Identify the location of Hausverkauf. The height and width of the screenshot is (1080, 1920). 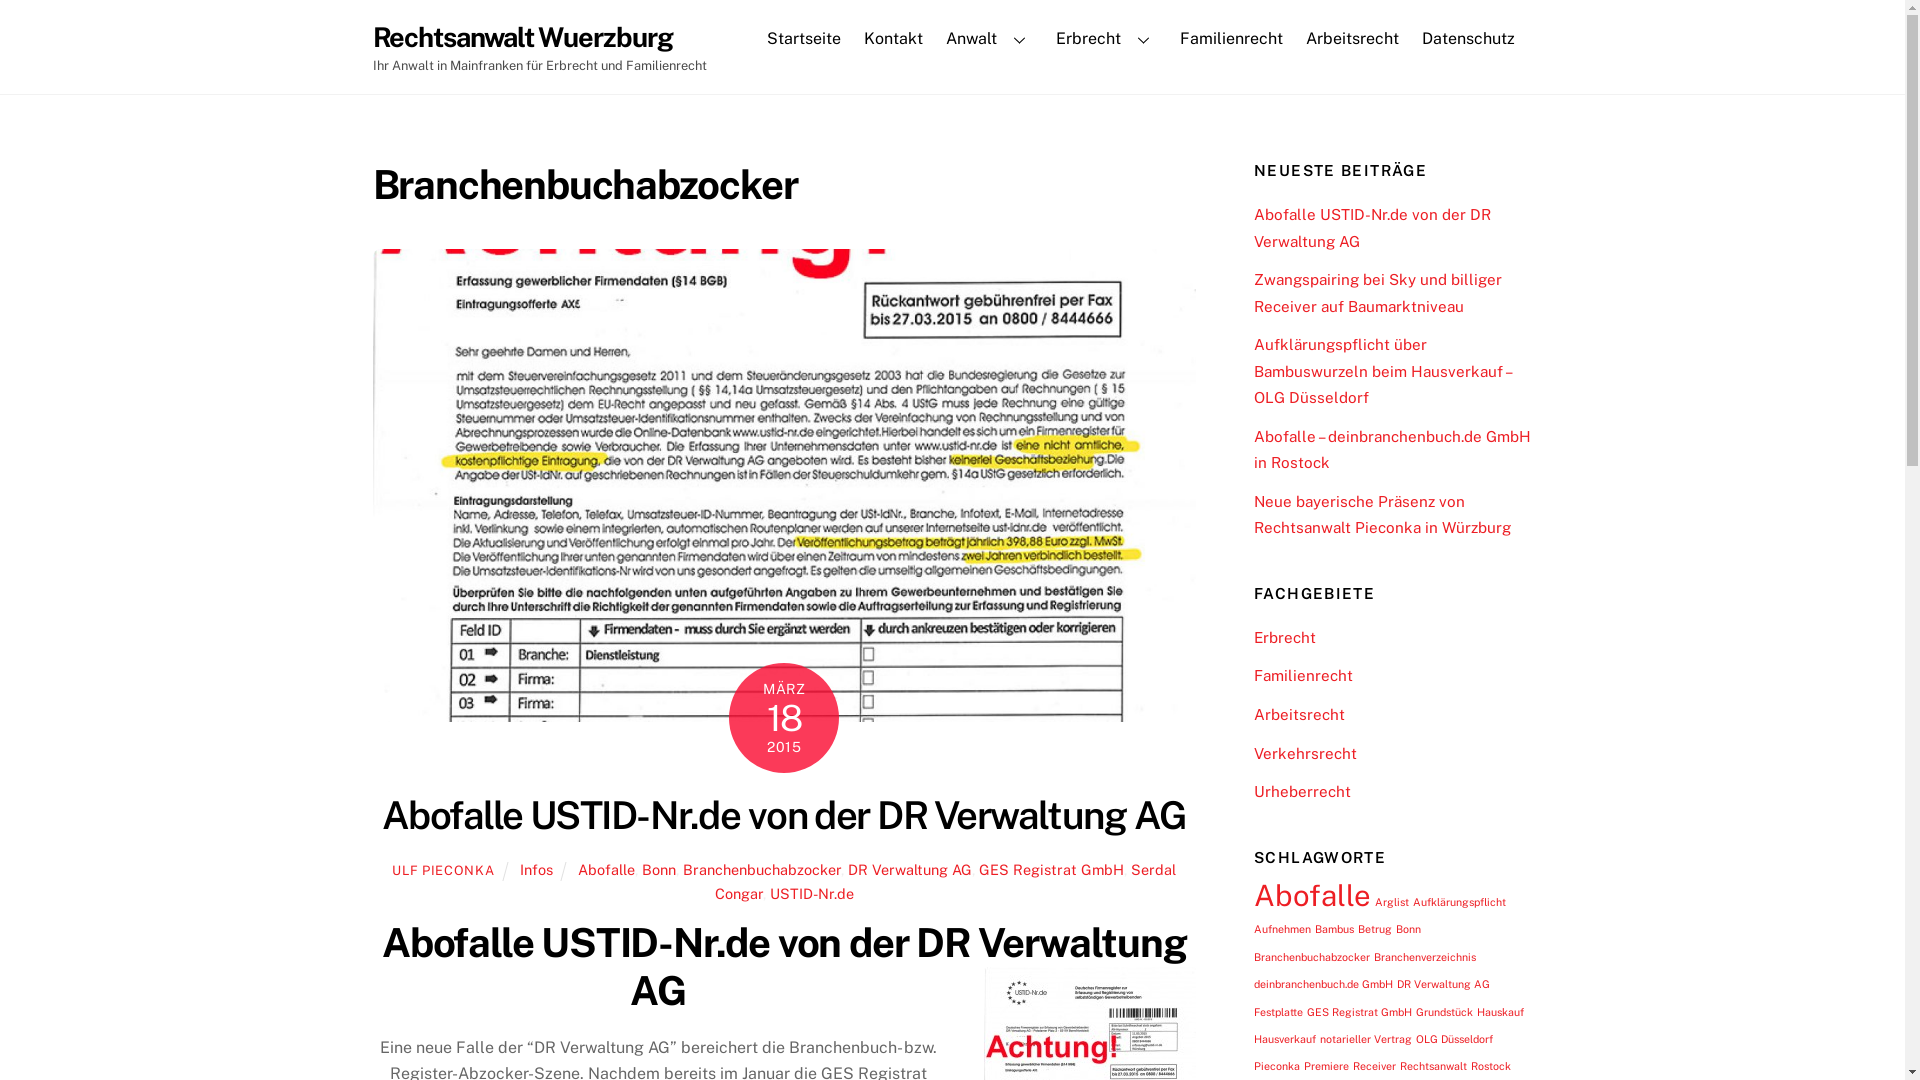
(1285, 1039).